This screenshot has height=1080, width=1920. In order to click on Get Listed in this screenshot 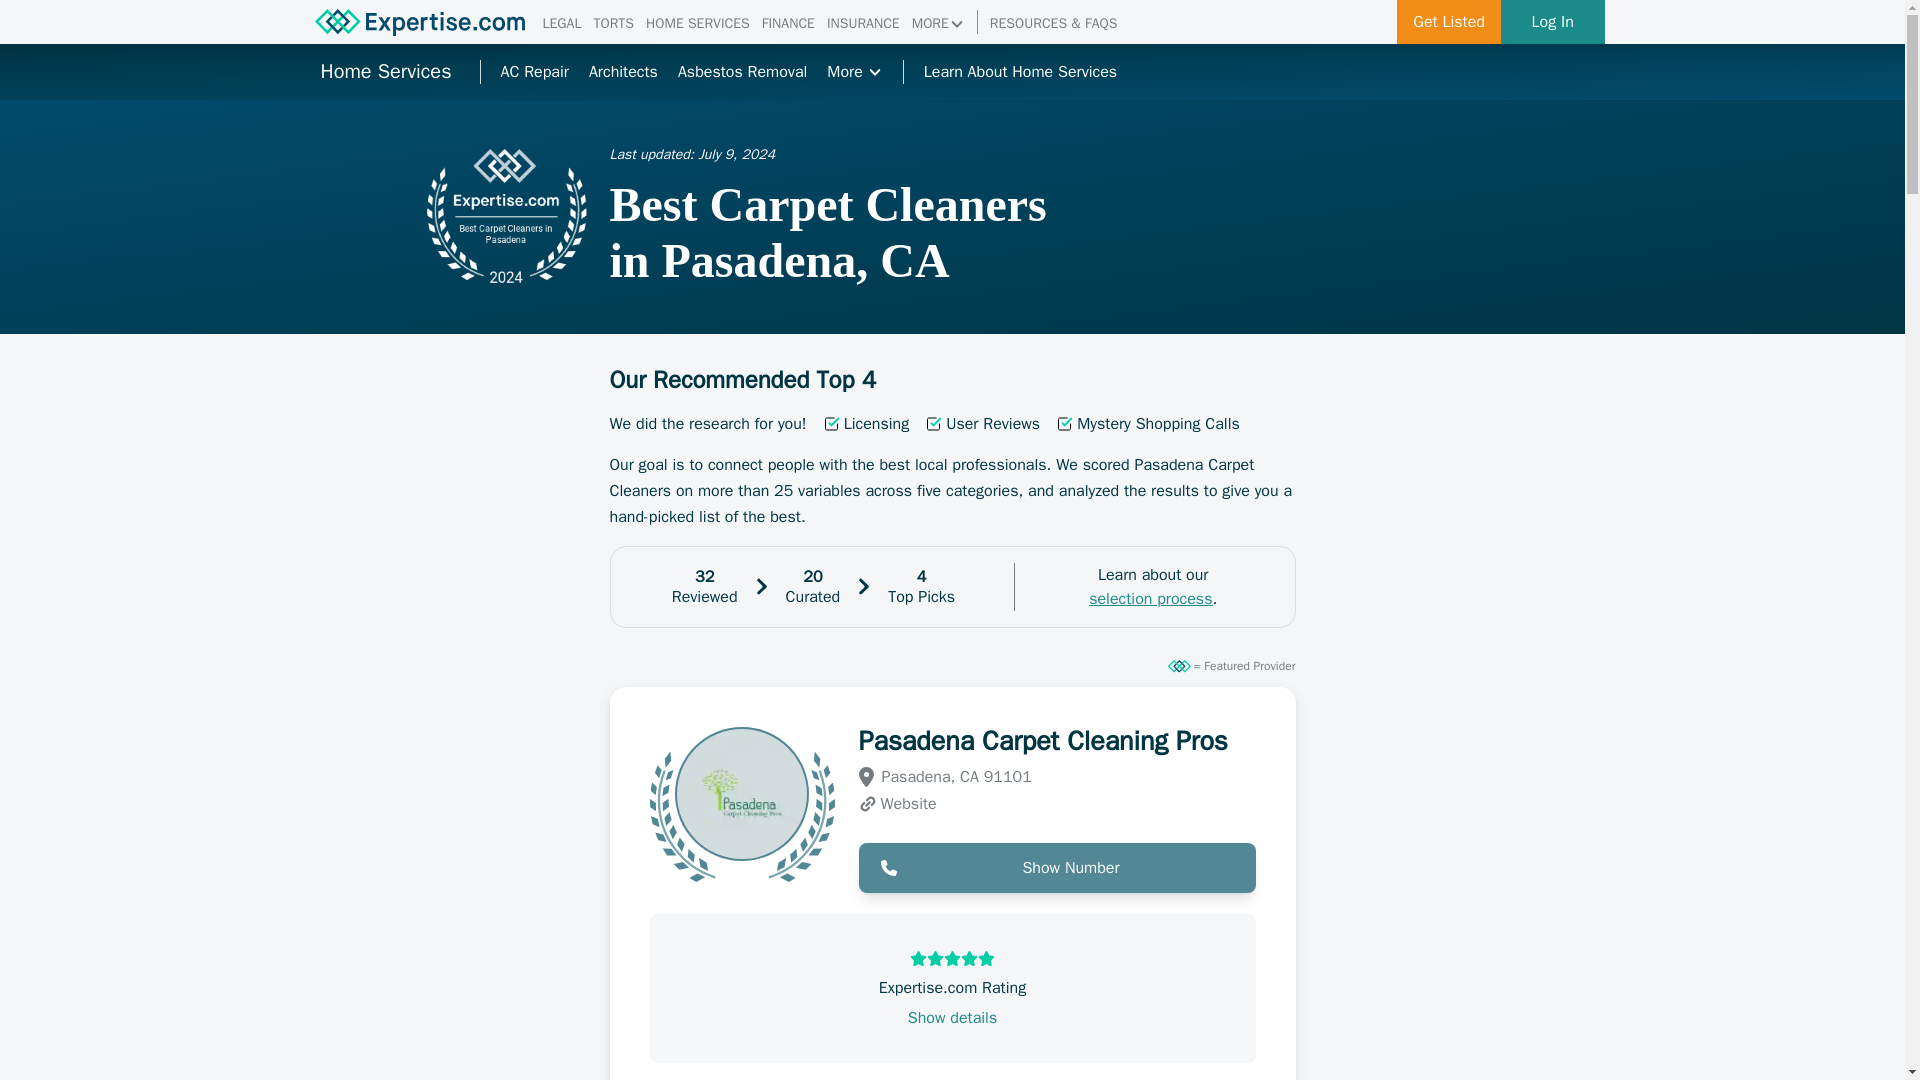, I will do `click(1449, 22)`.